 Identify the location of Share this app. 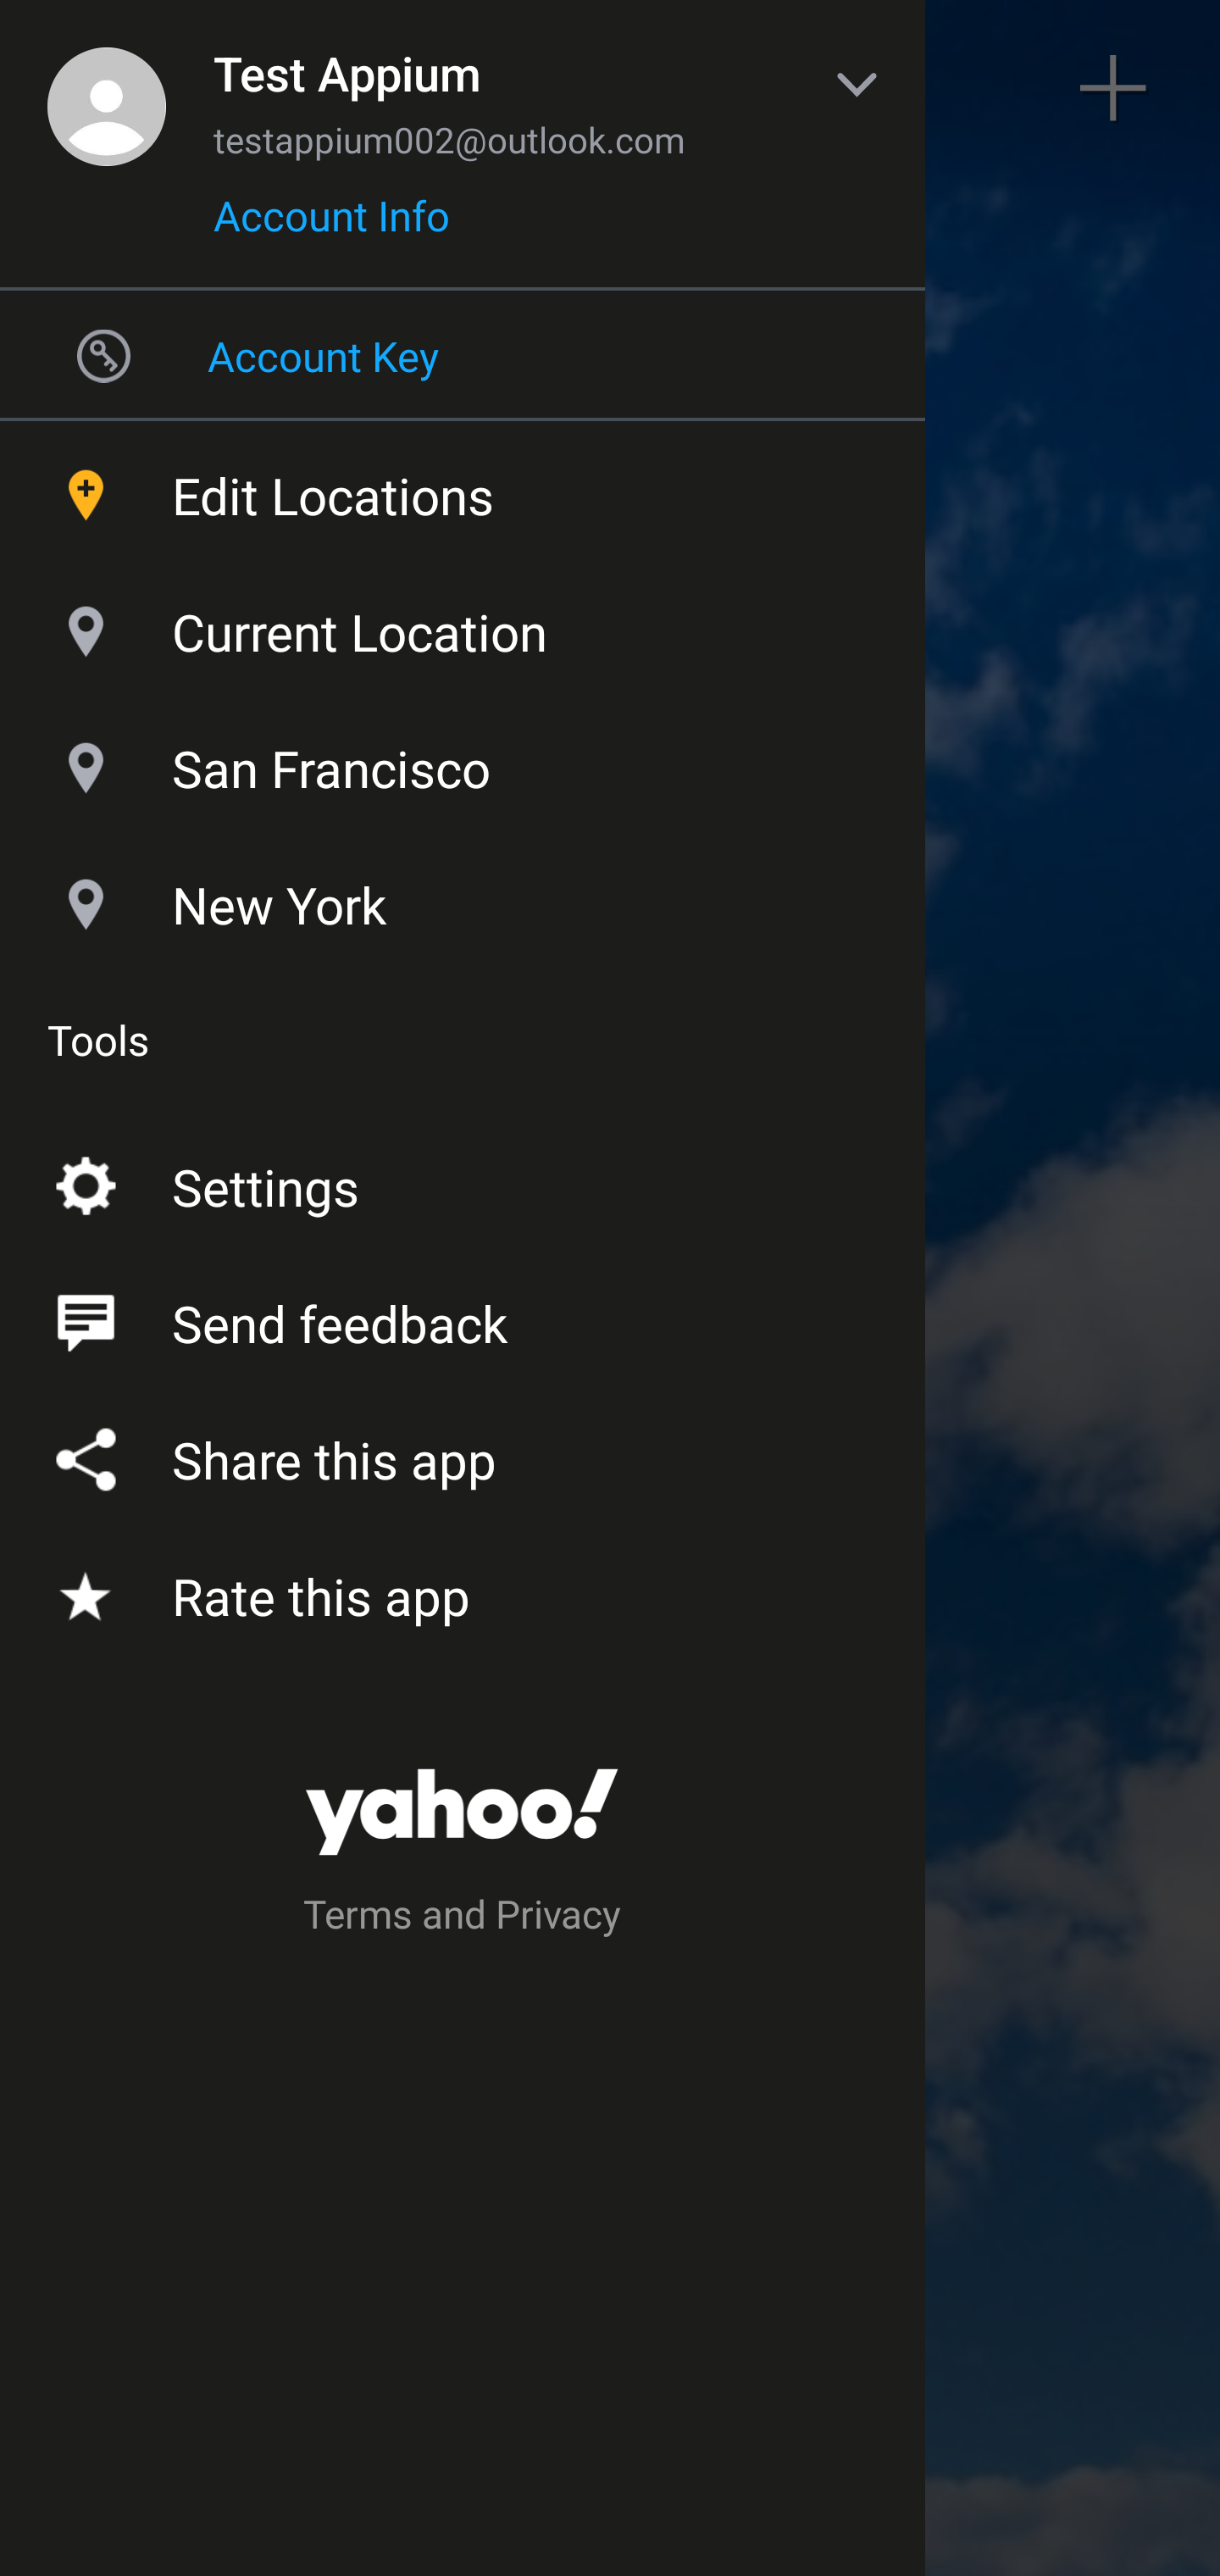
(463, 1454).